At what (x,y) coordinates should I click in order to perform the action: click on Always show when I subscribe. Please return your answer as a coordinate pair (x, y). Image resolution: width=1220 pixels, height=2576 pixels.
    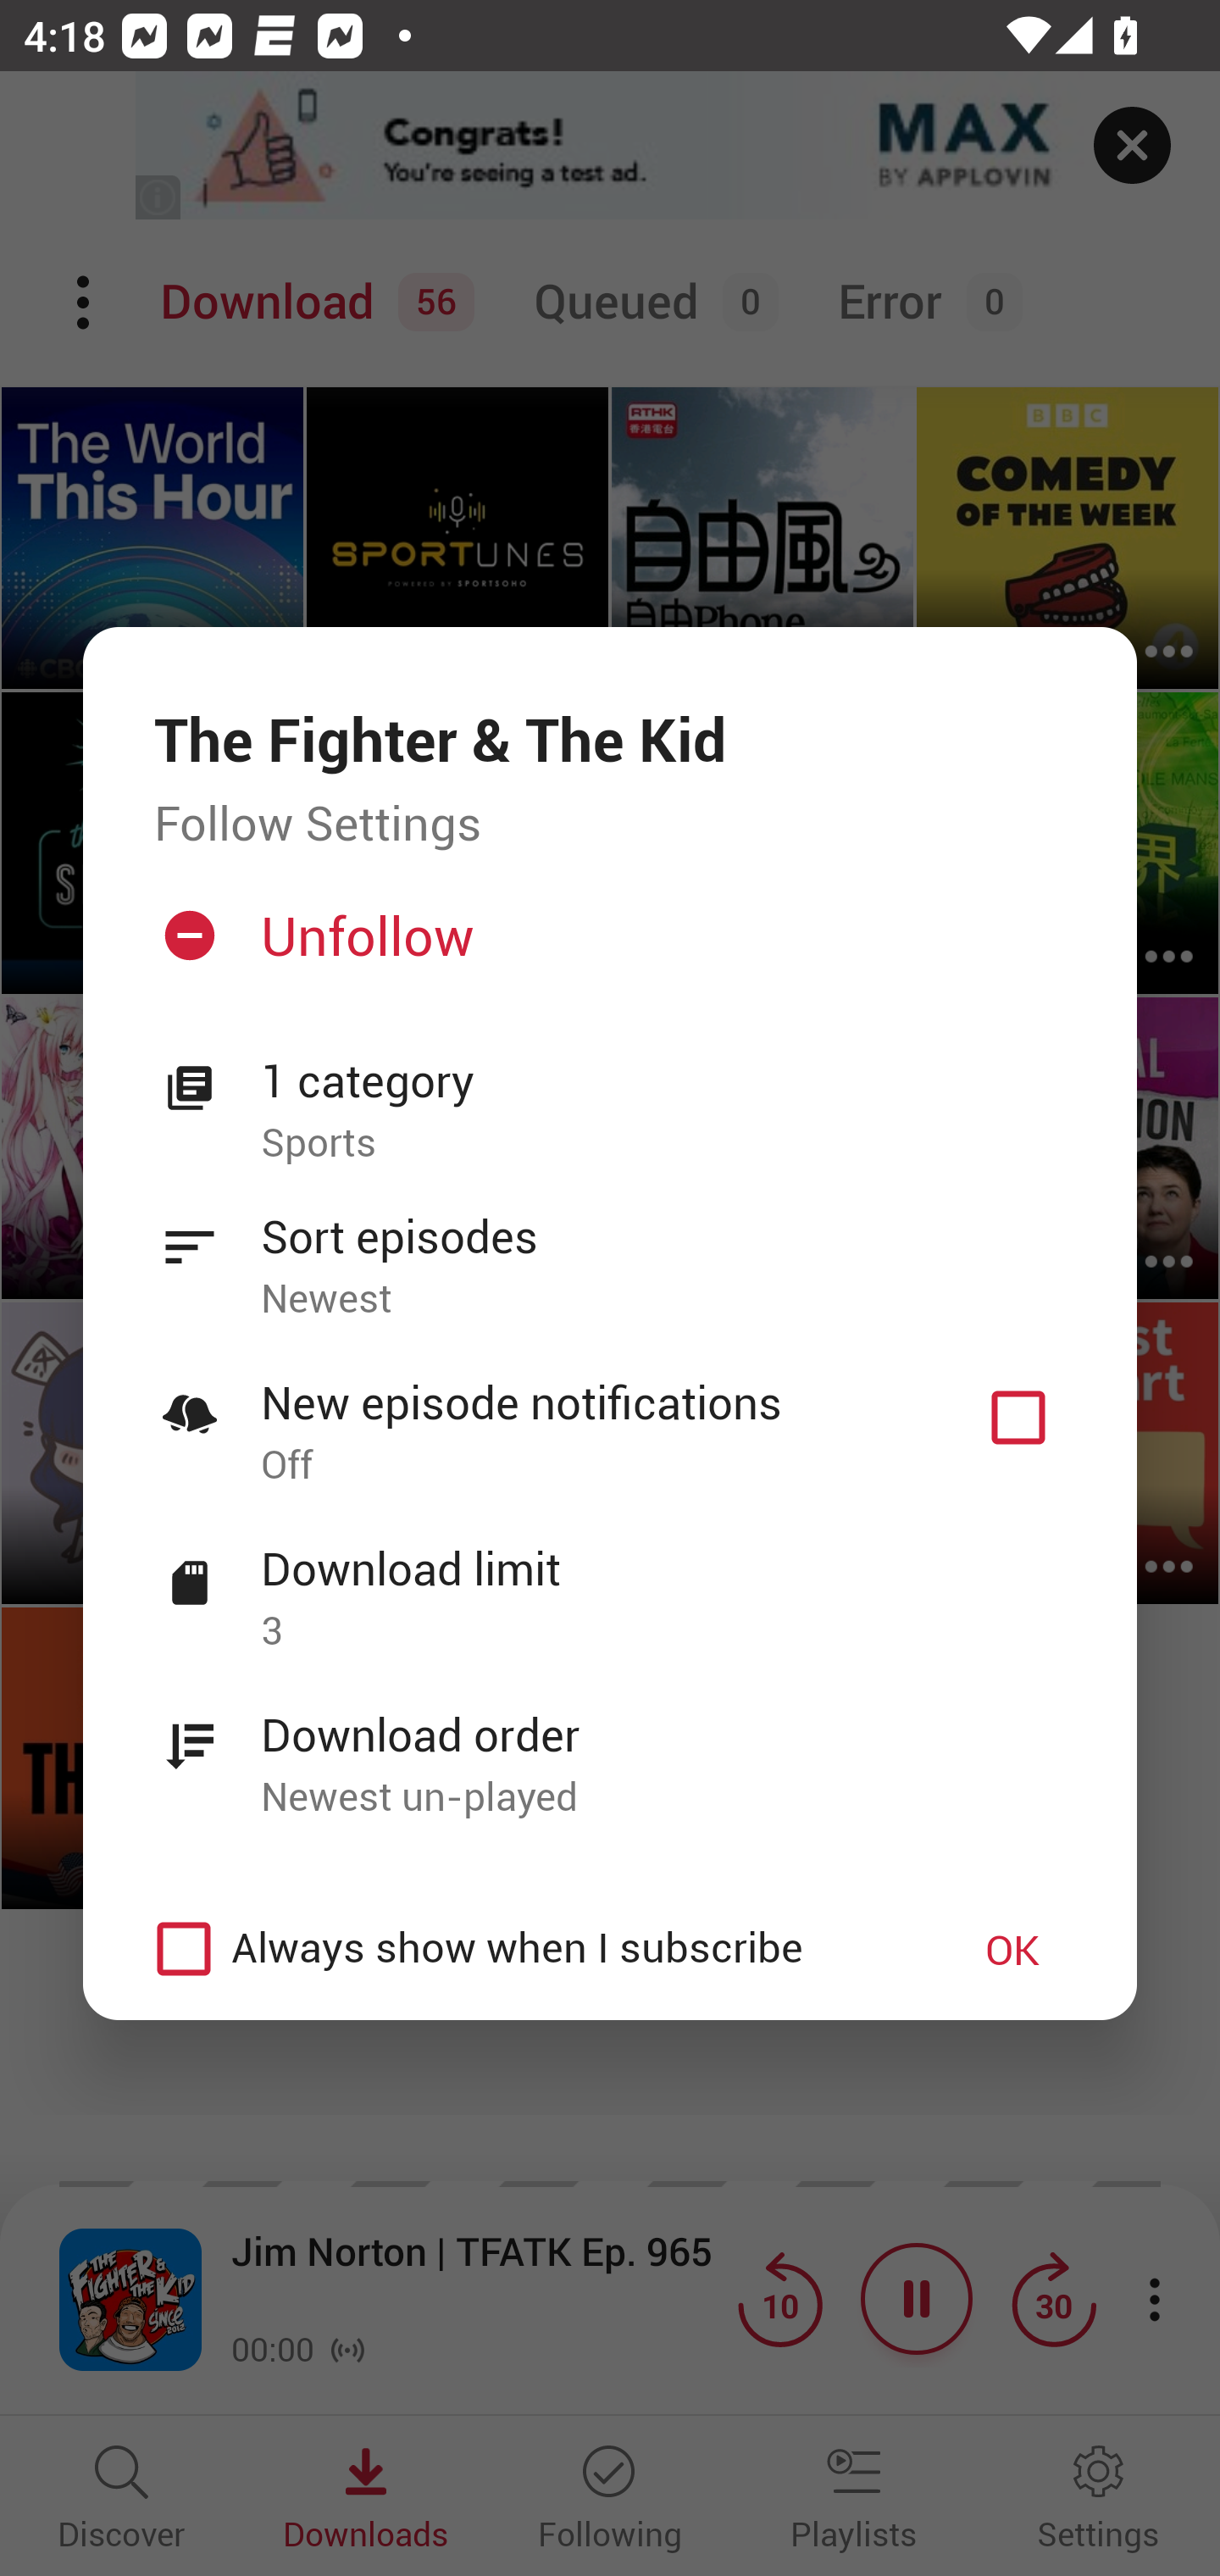
    Looking at the image, I should click on (527, 1949).